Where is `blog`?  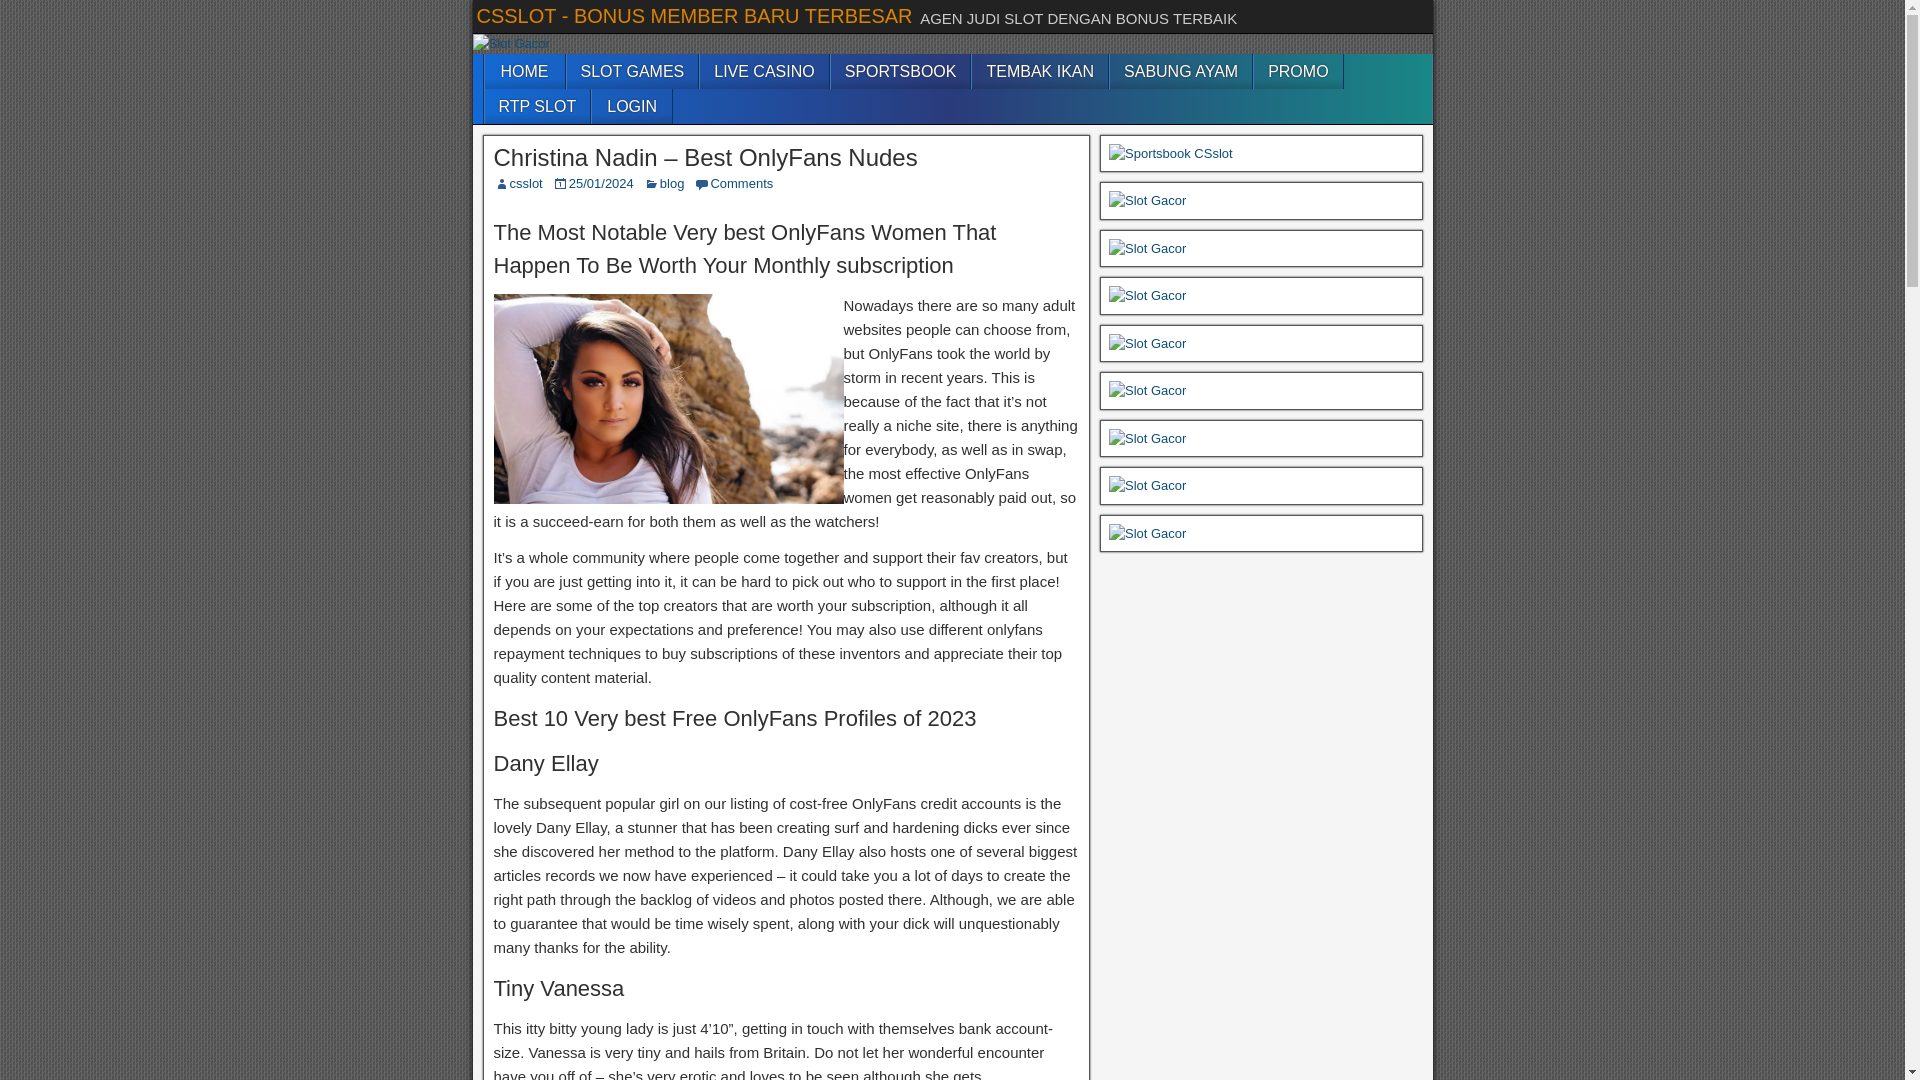
blog is located at coordinates (672, 184).